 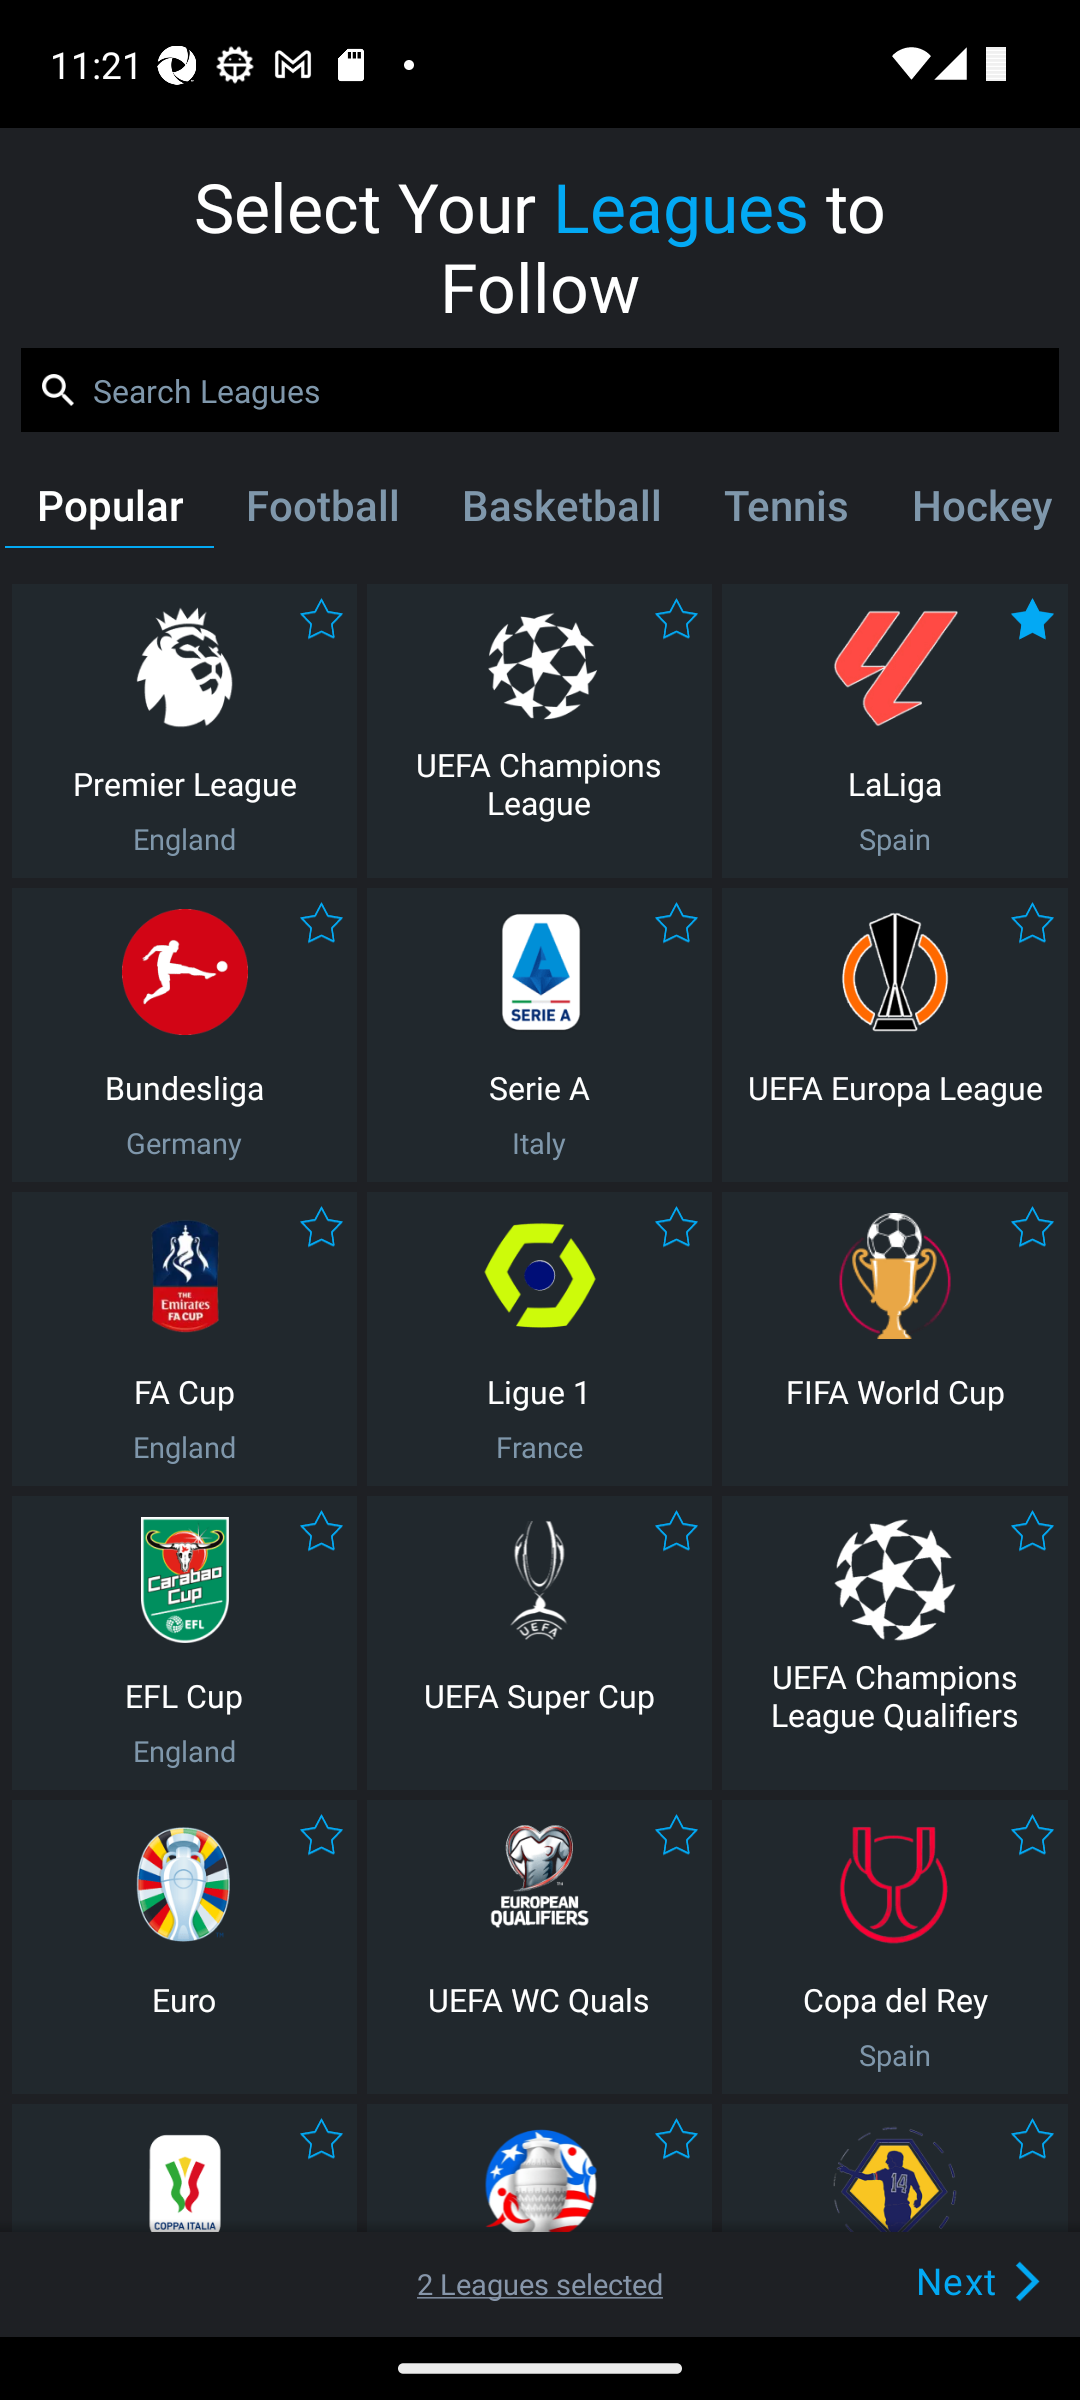 I want to click on Football, so click(x=321, y=511).